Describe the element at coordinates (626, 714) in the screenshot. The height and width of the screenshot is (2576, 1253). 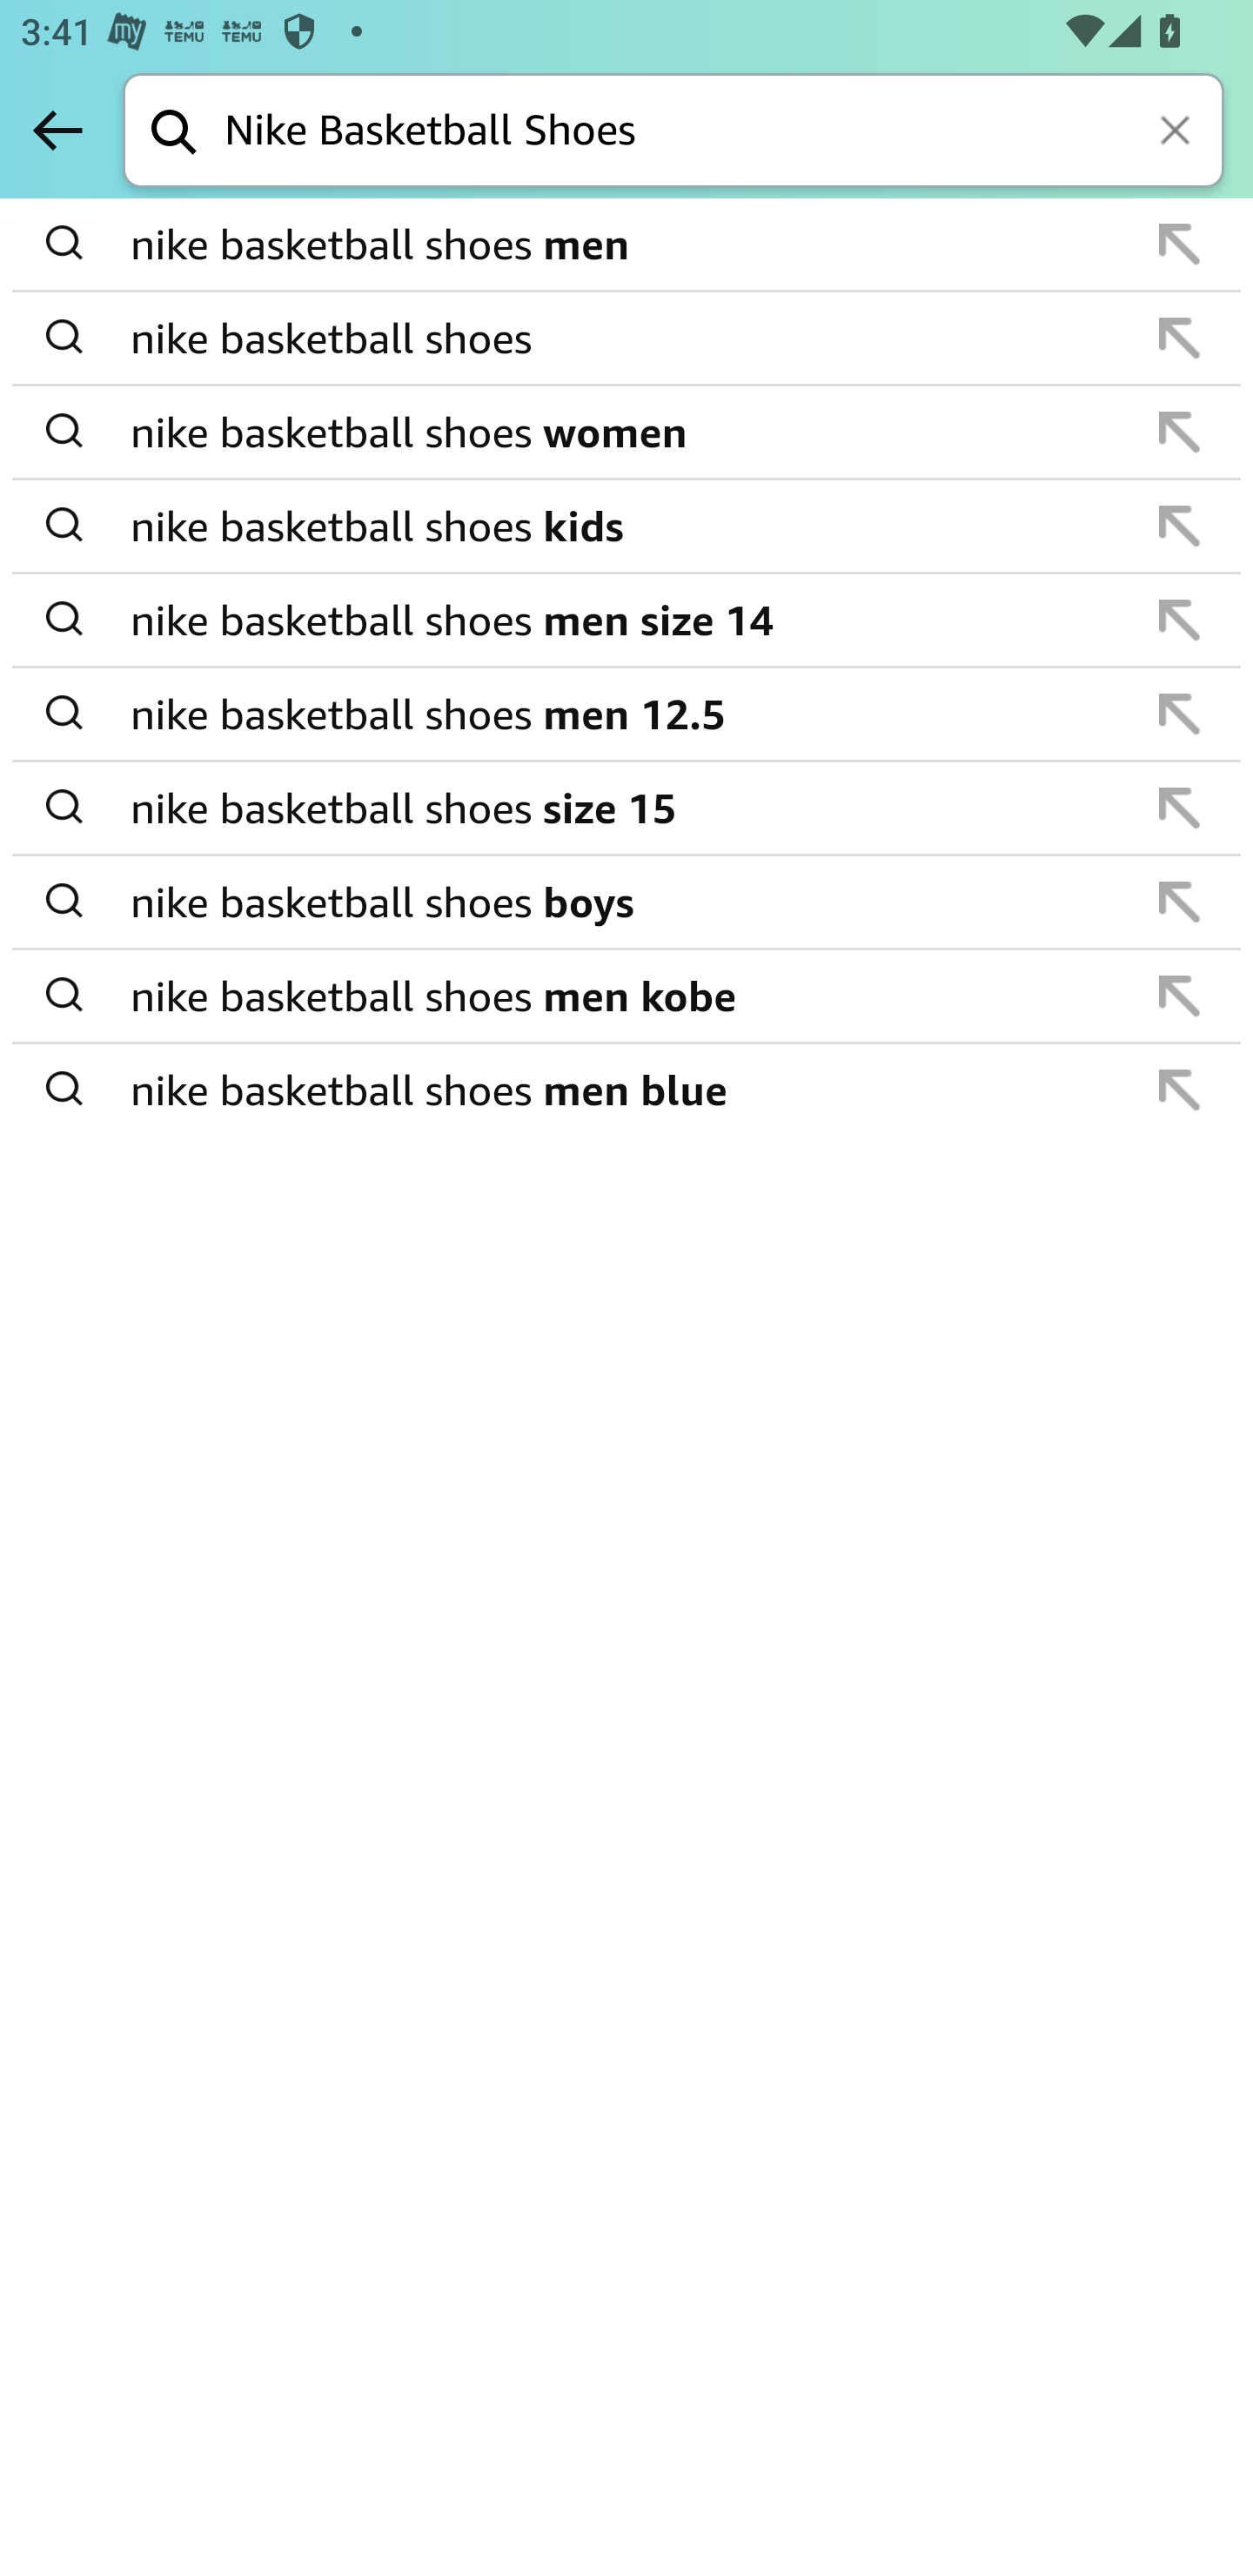
I see `append suggestion nike basketball shoes men 12.5` at that location.